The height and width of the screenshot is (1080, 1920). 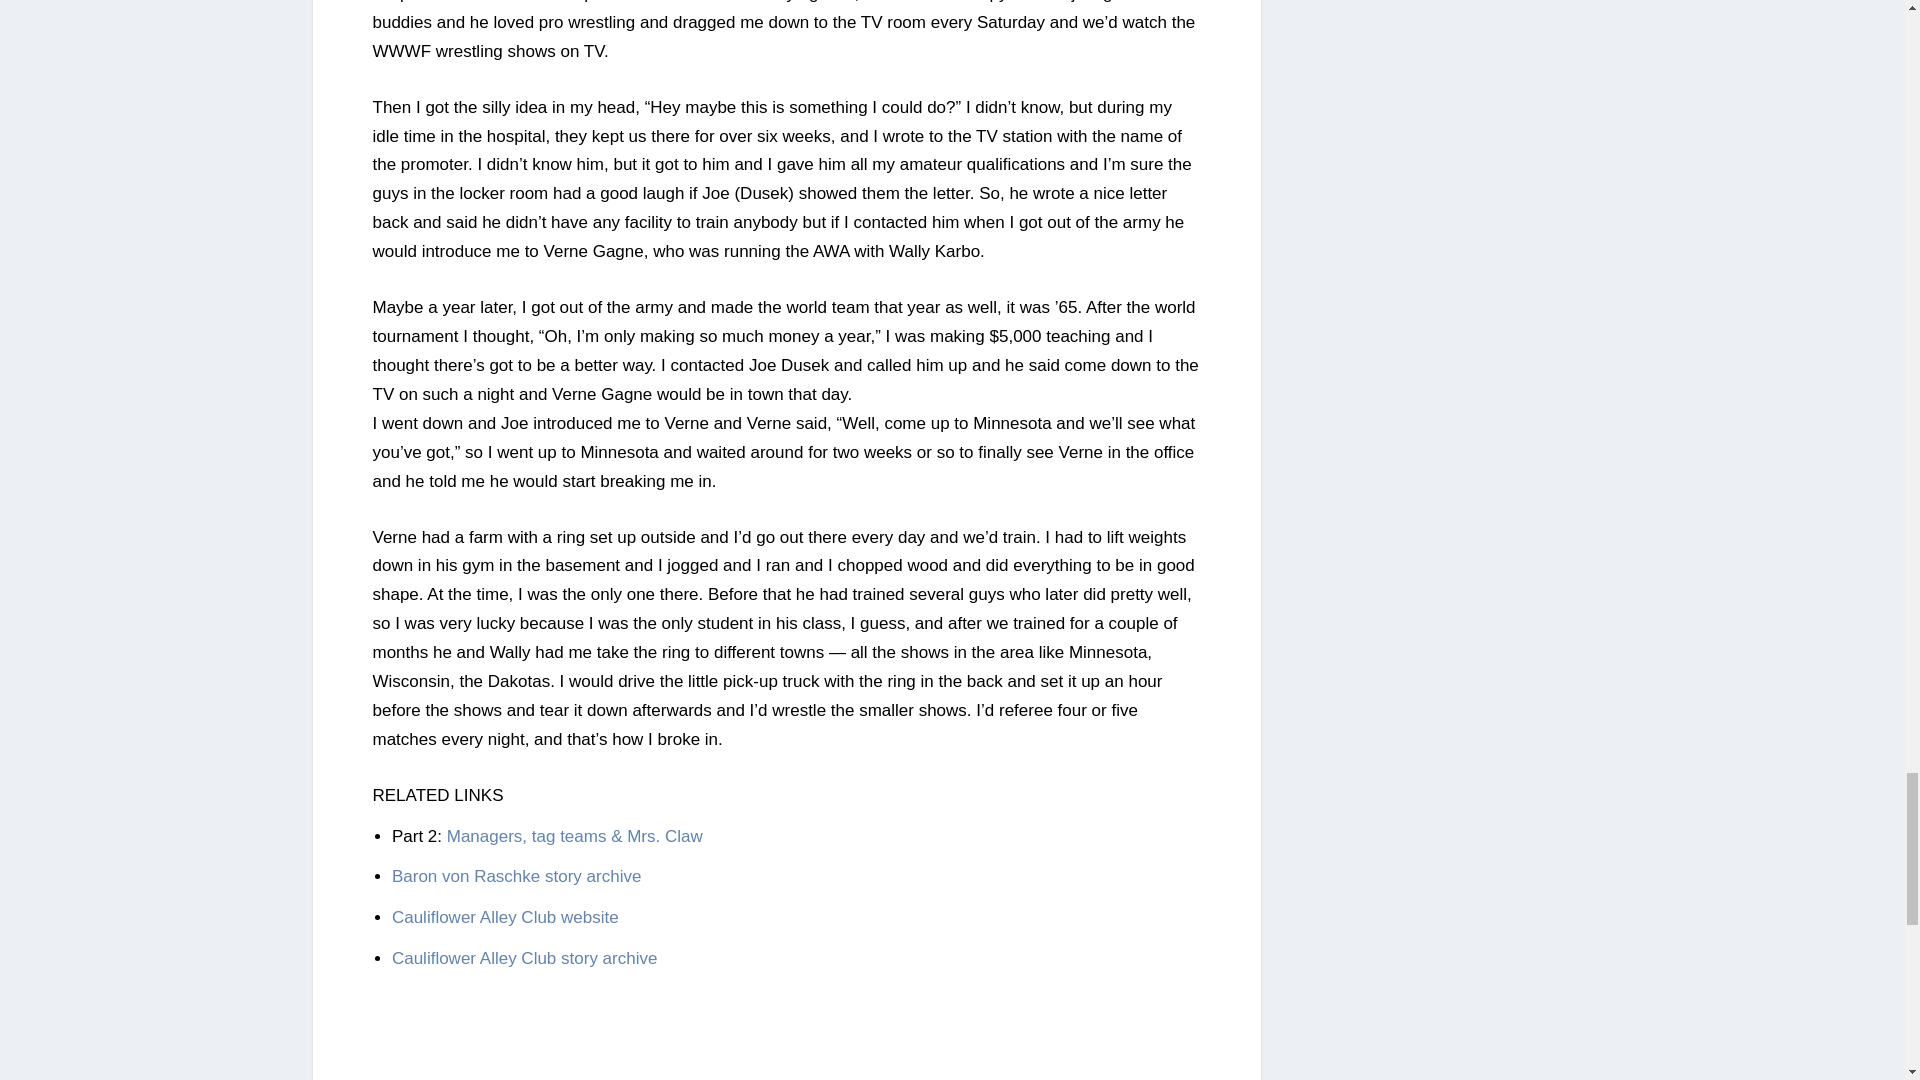 What do you see at coordinates (524, 958) in the screenshot?
I see `Cauliflower Alley Club story archive` at bounding box center [524, 958].